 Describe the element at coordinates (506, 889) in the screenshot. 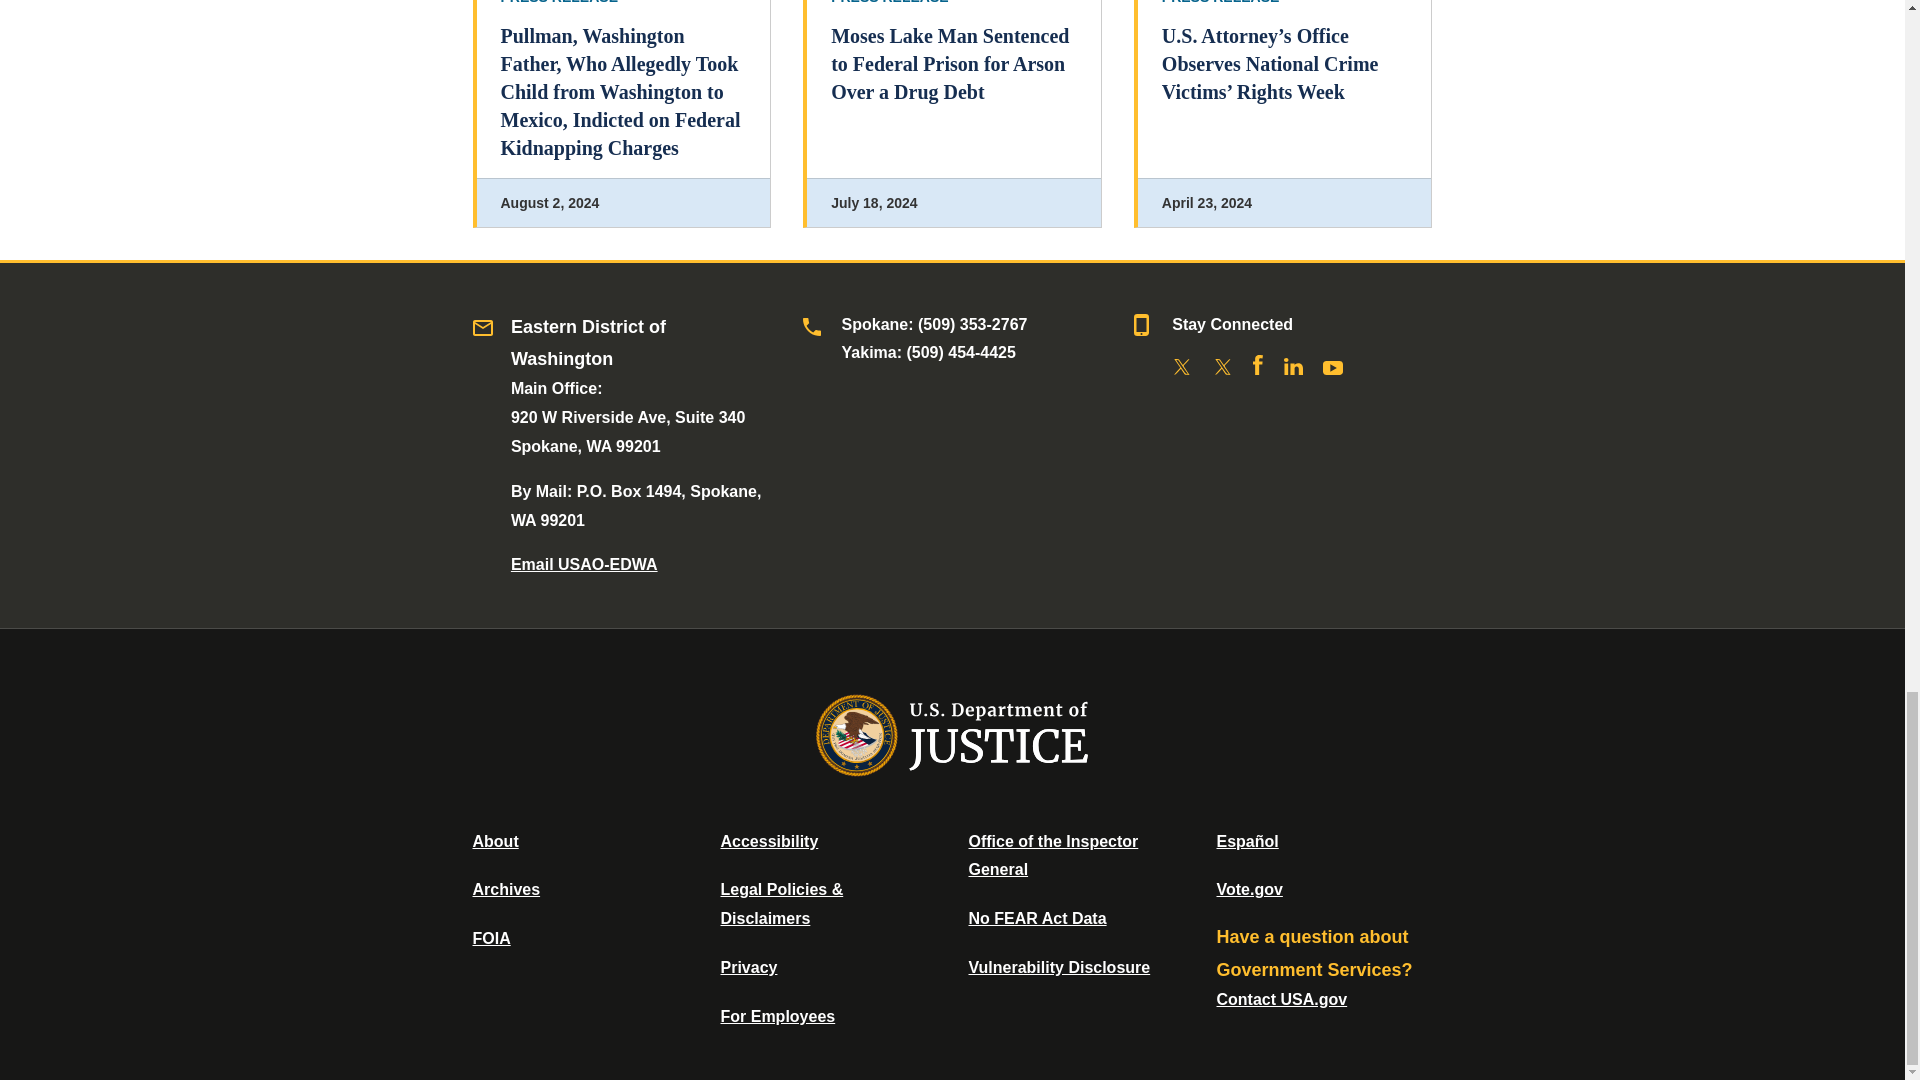

I see `Department of Justice Archive` at that location.